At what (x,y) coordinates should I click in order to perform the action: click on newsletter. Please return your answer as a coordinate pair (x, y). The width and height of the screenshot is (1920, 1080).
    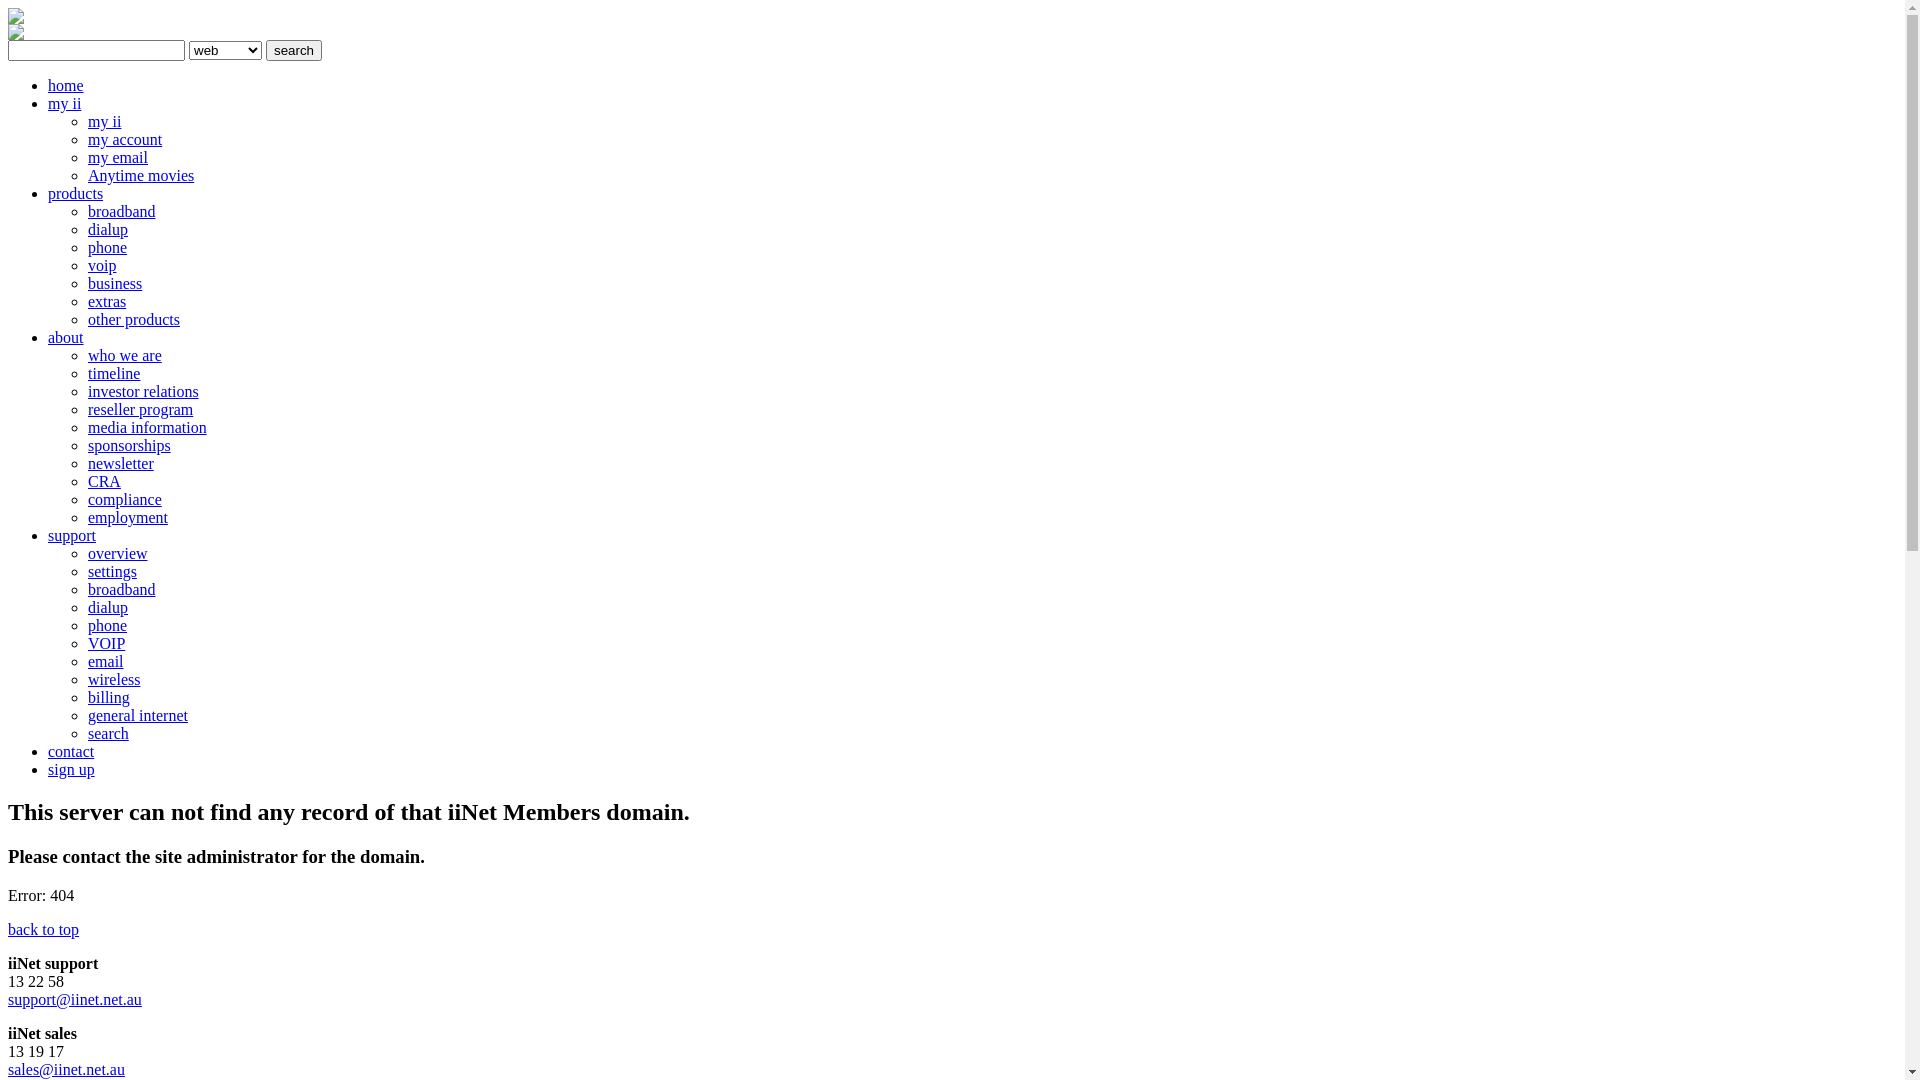
    Looking at the image, I should click on (121, 464).